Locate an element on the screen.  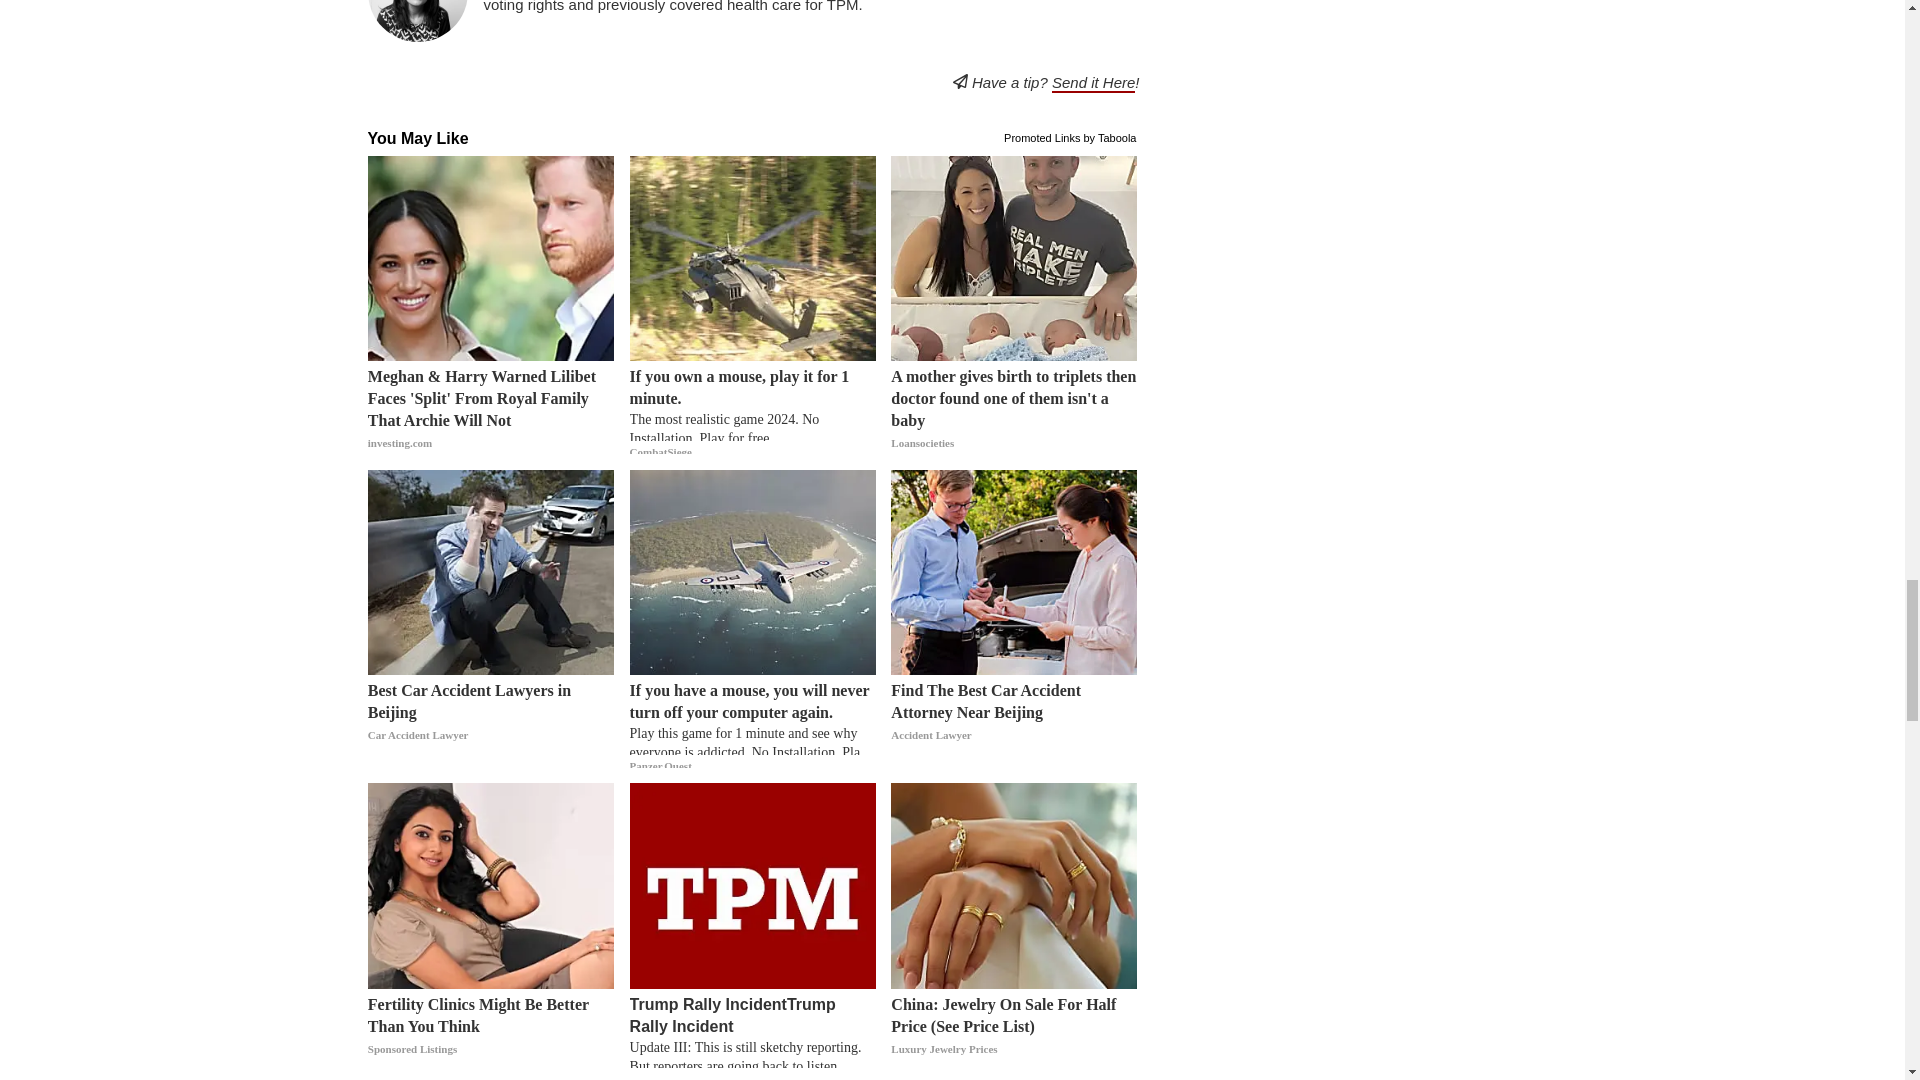
Find The Best Car Accident Attorney Near Beijing is located at coordinates (1013, 724).